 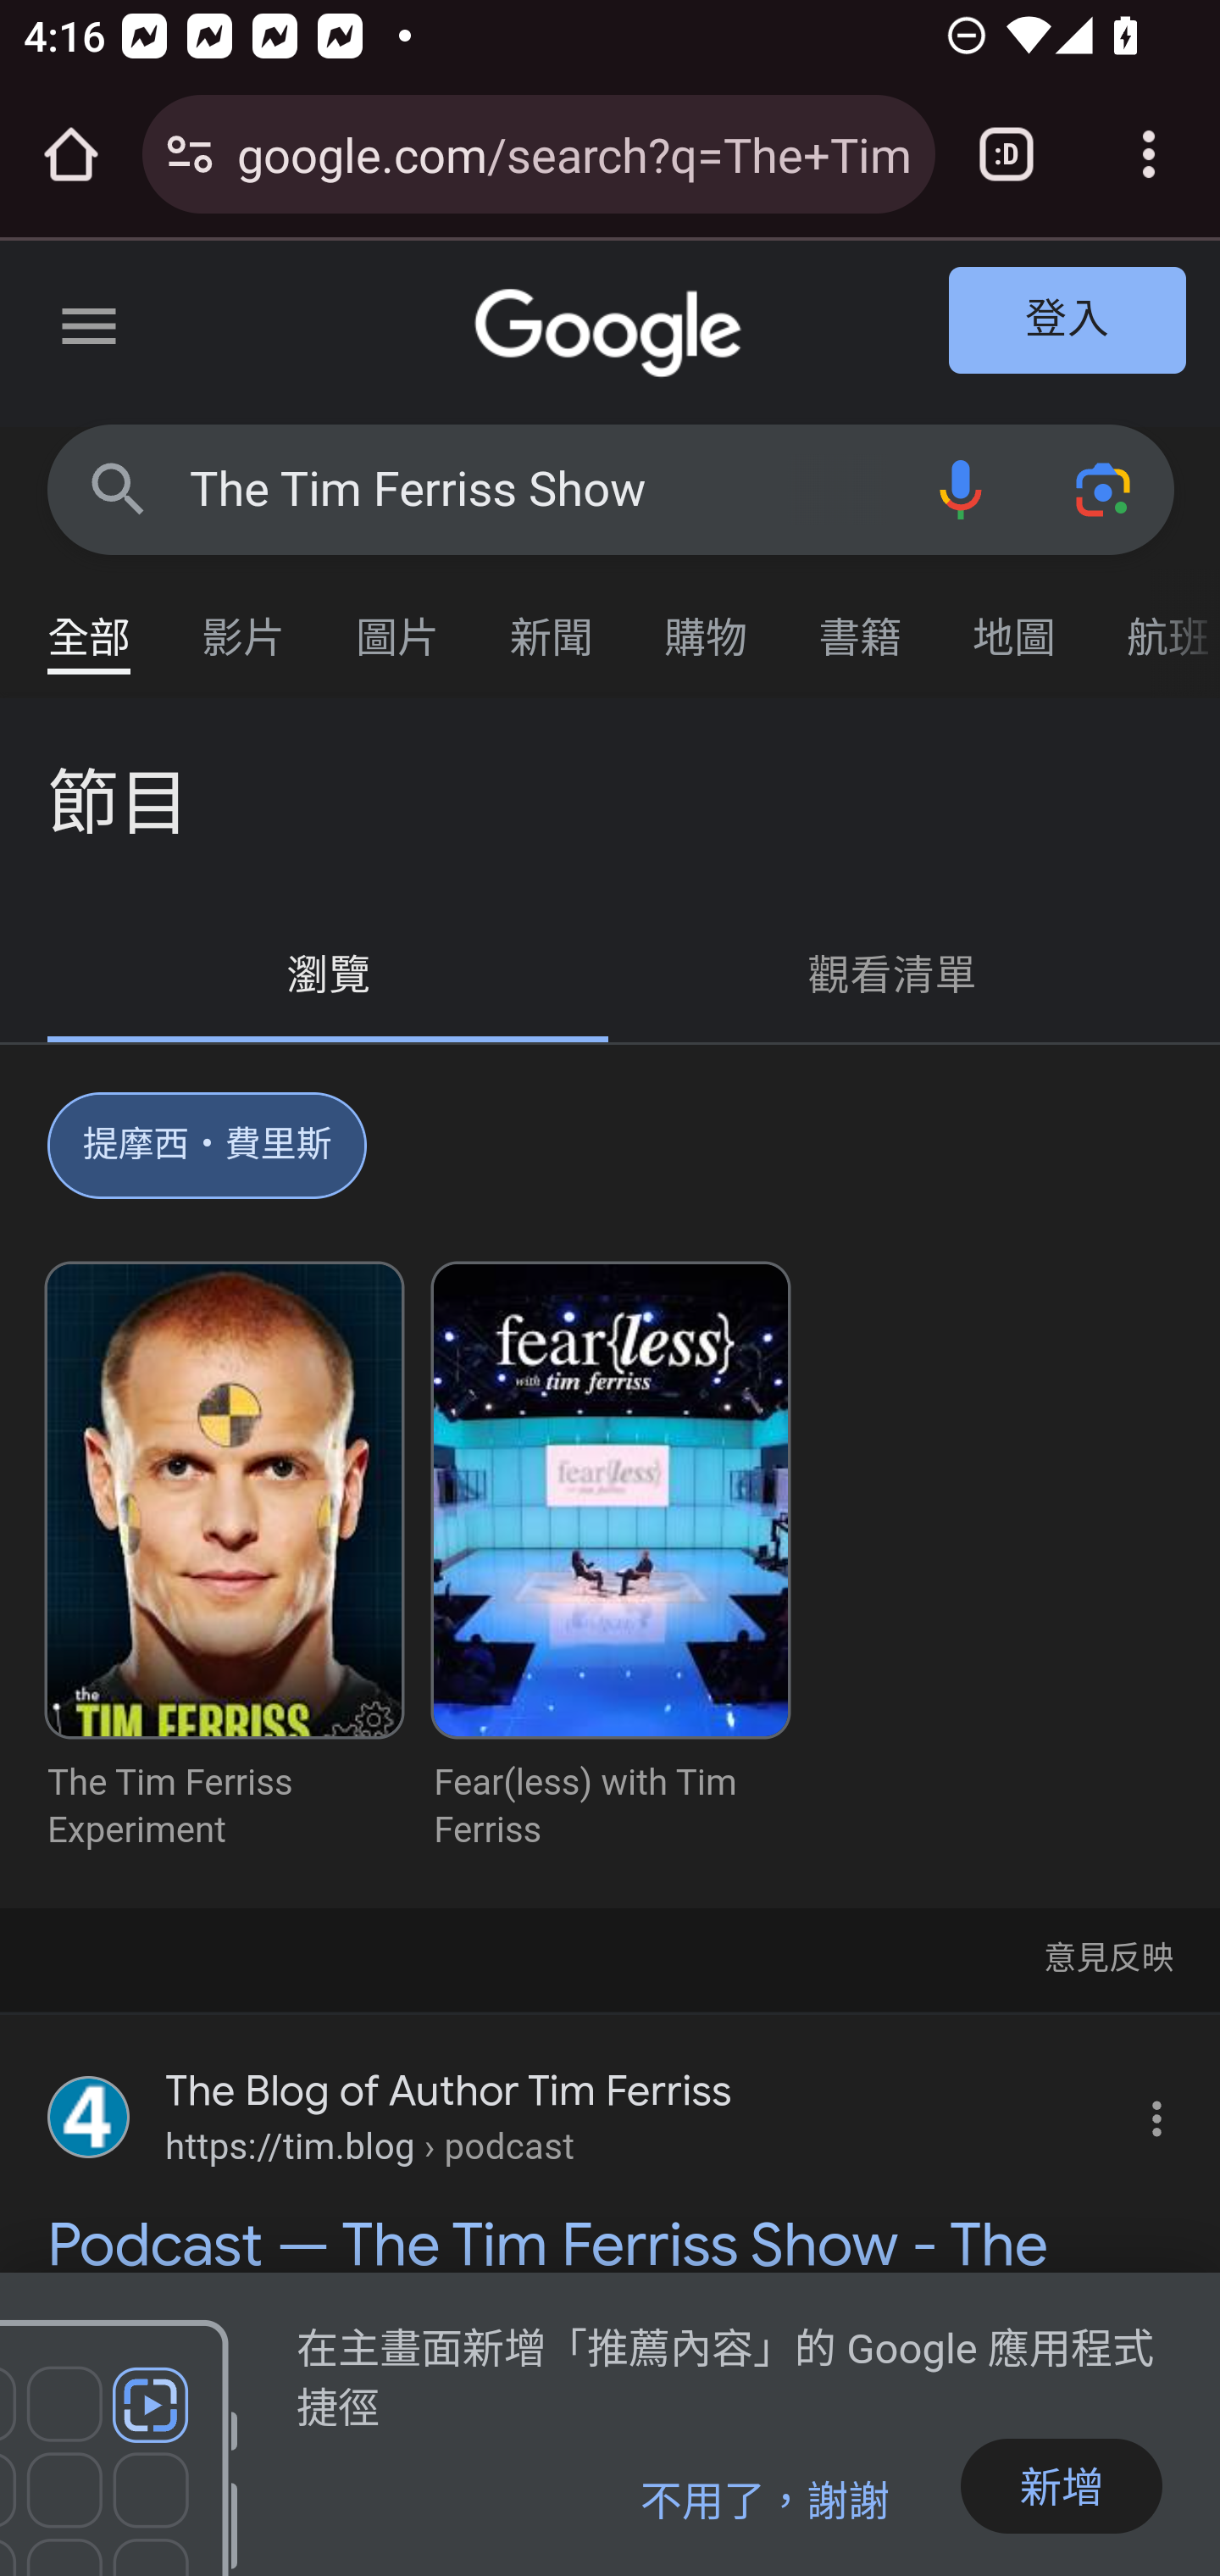 What do you see at coordinates (552, 622) in the screenshot?
I see `新聞` at bounding box center [552, 622].